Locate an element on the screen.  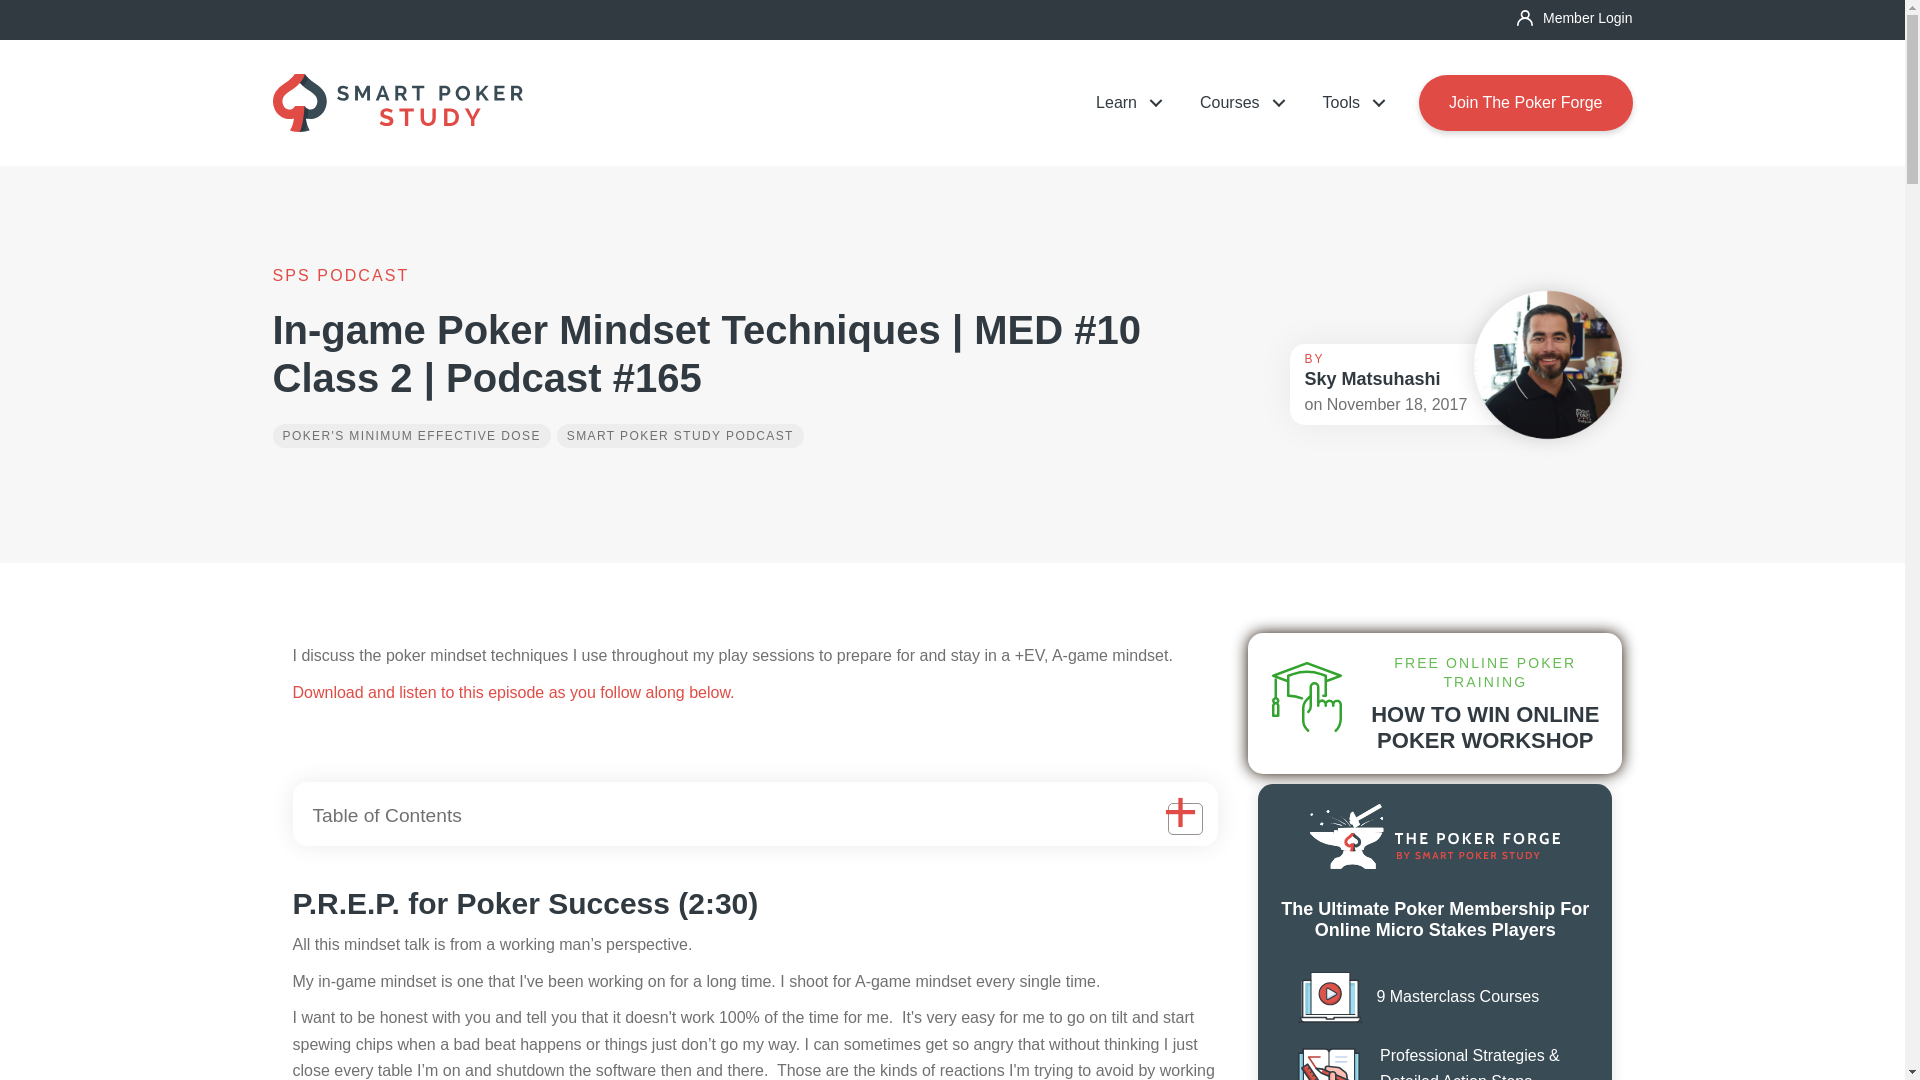
SMART POKER STUDY PODCAST is located at coordinates (680, 436).